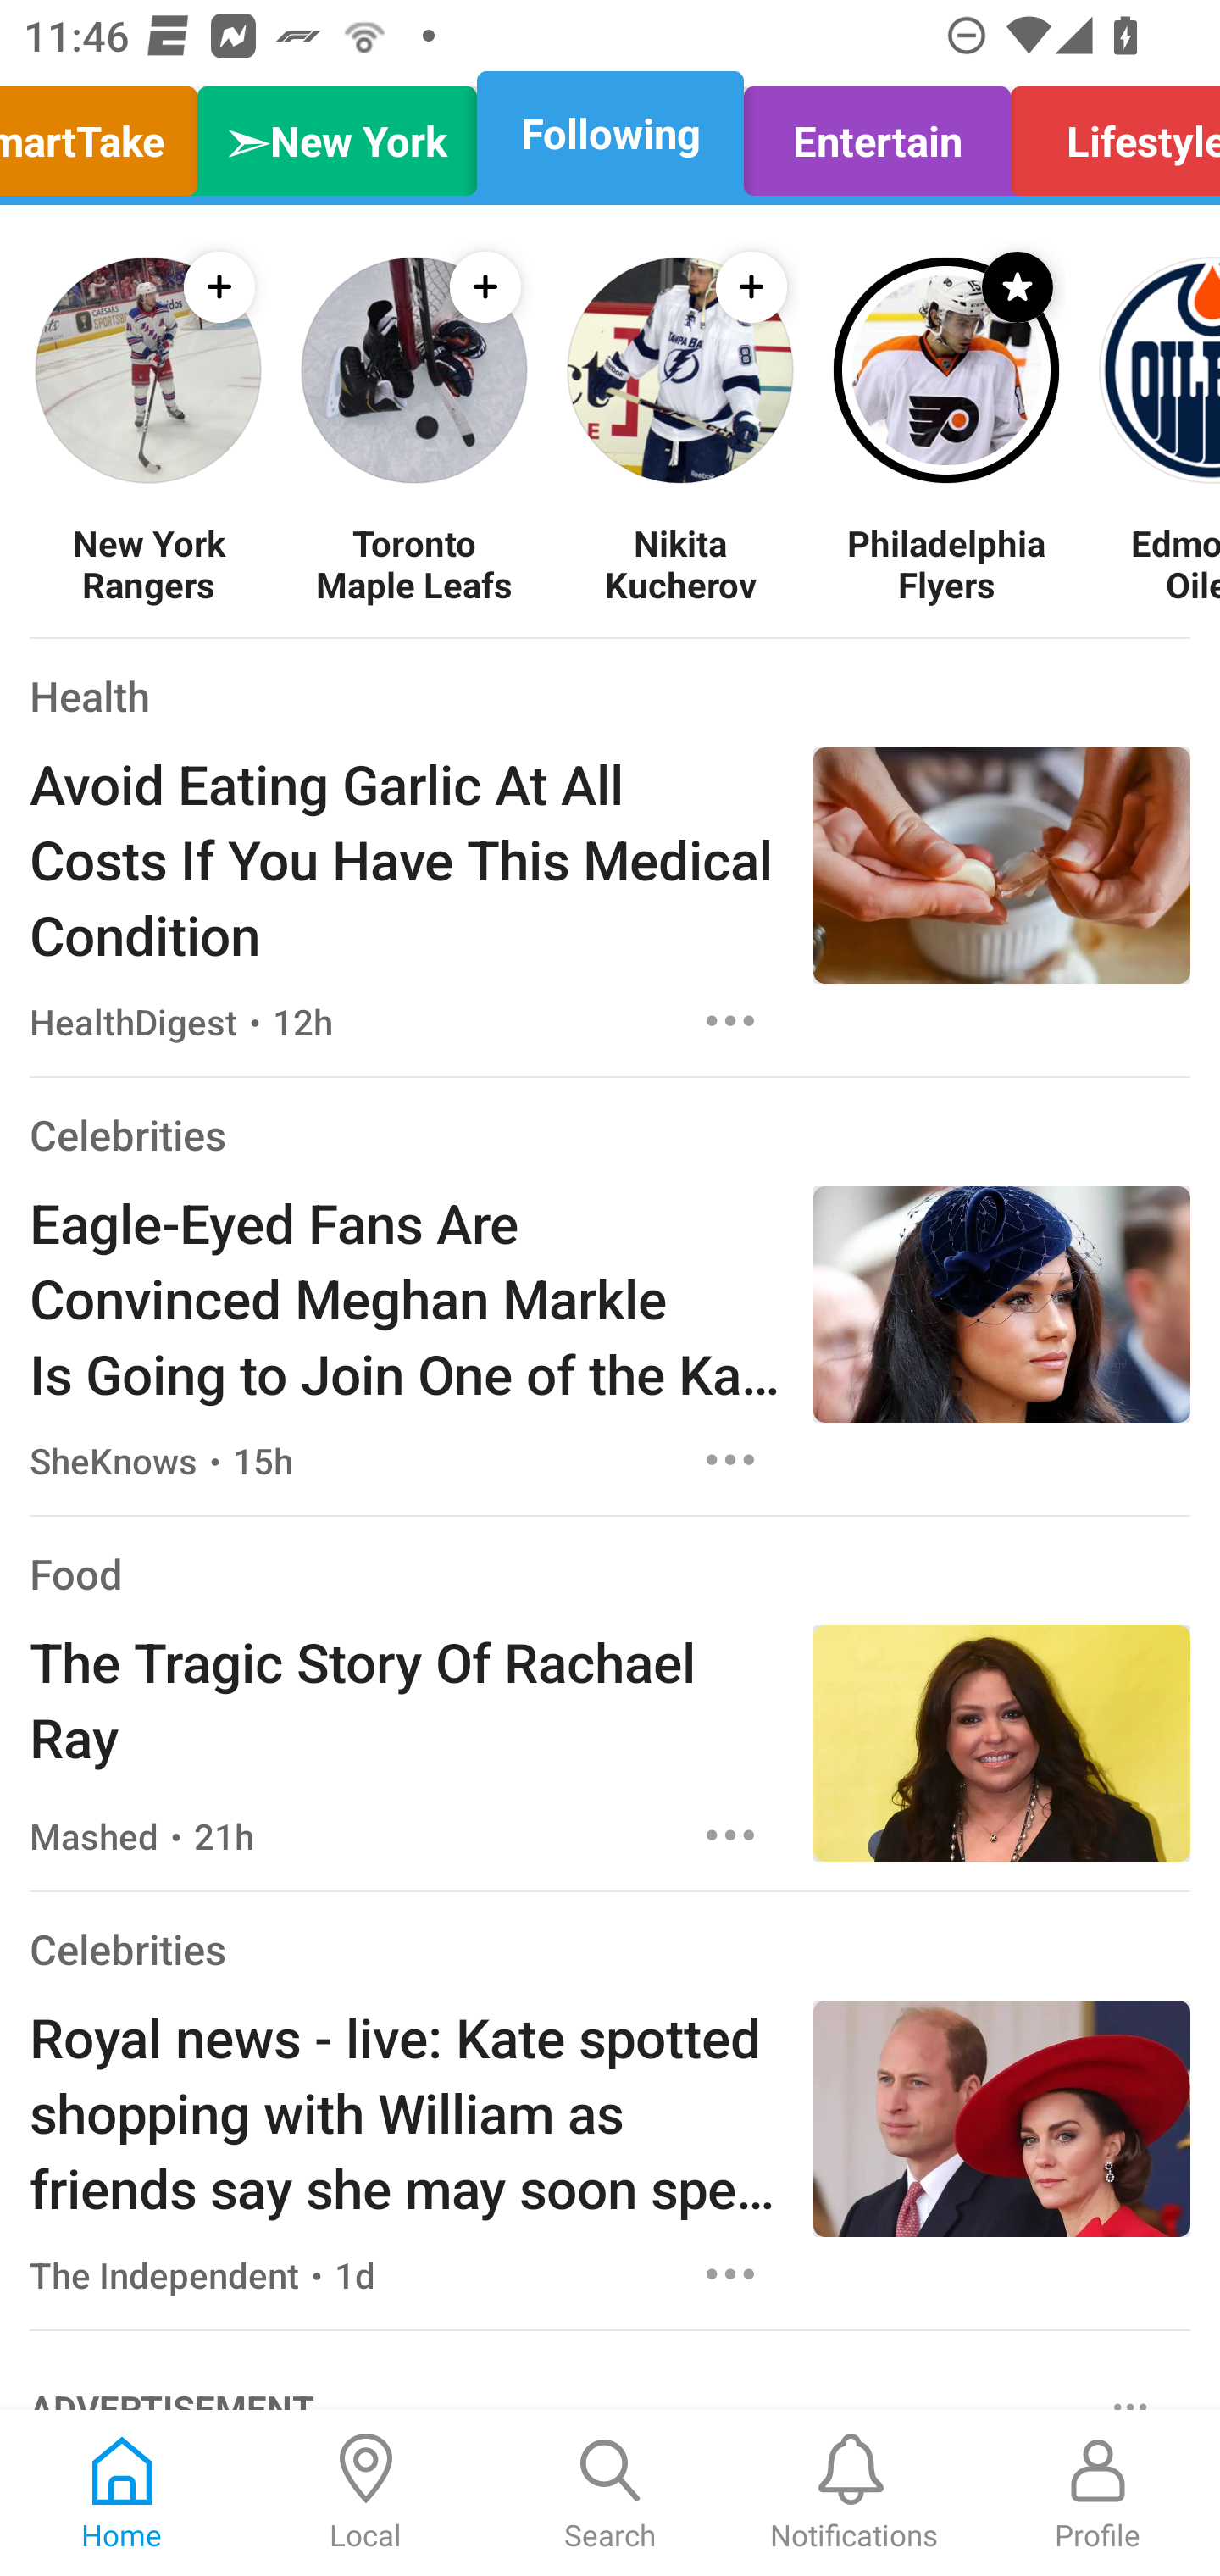  I want to click on ➣New York, so click(337, 134).